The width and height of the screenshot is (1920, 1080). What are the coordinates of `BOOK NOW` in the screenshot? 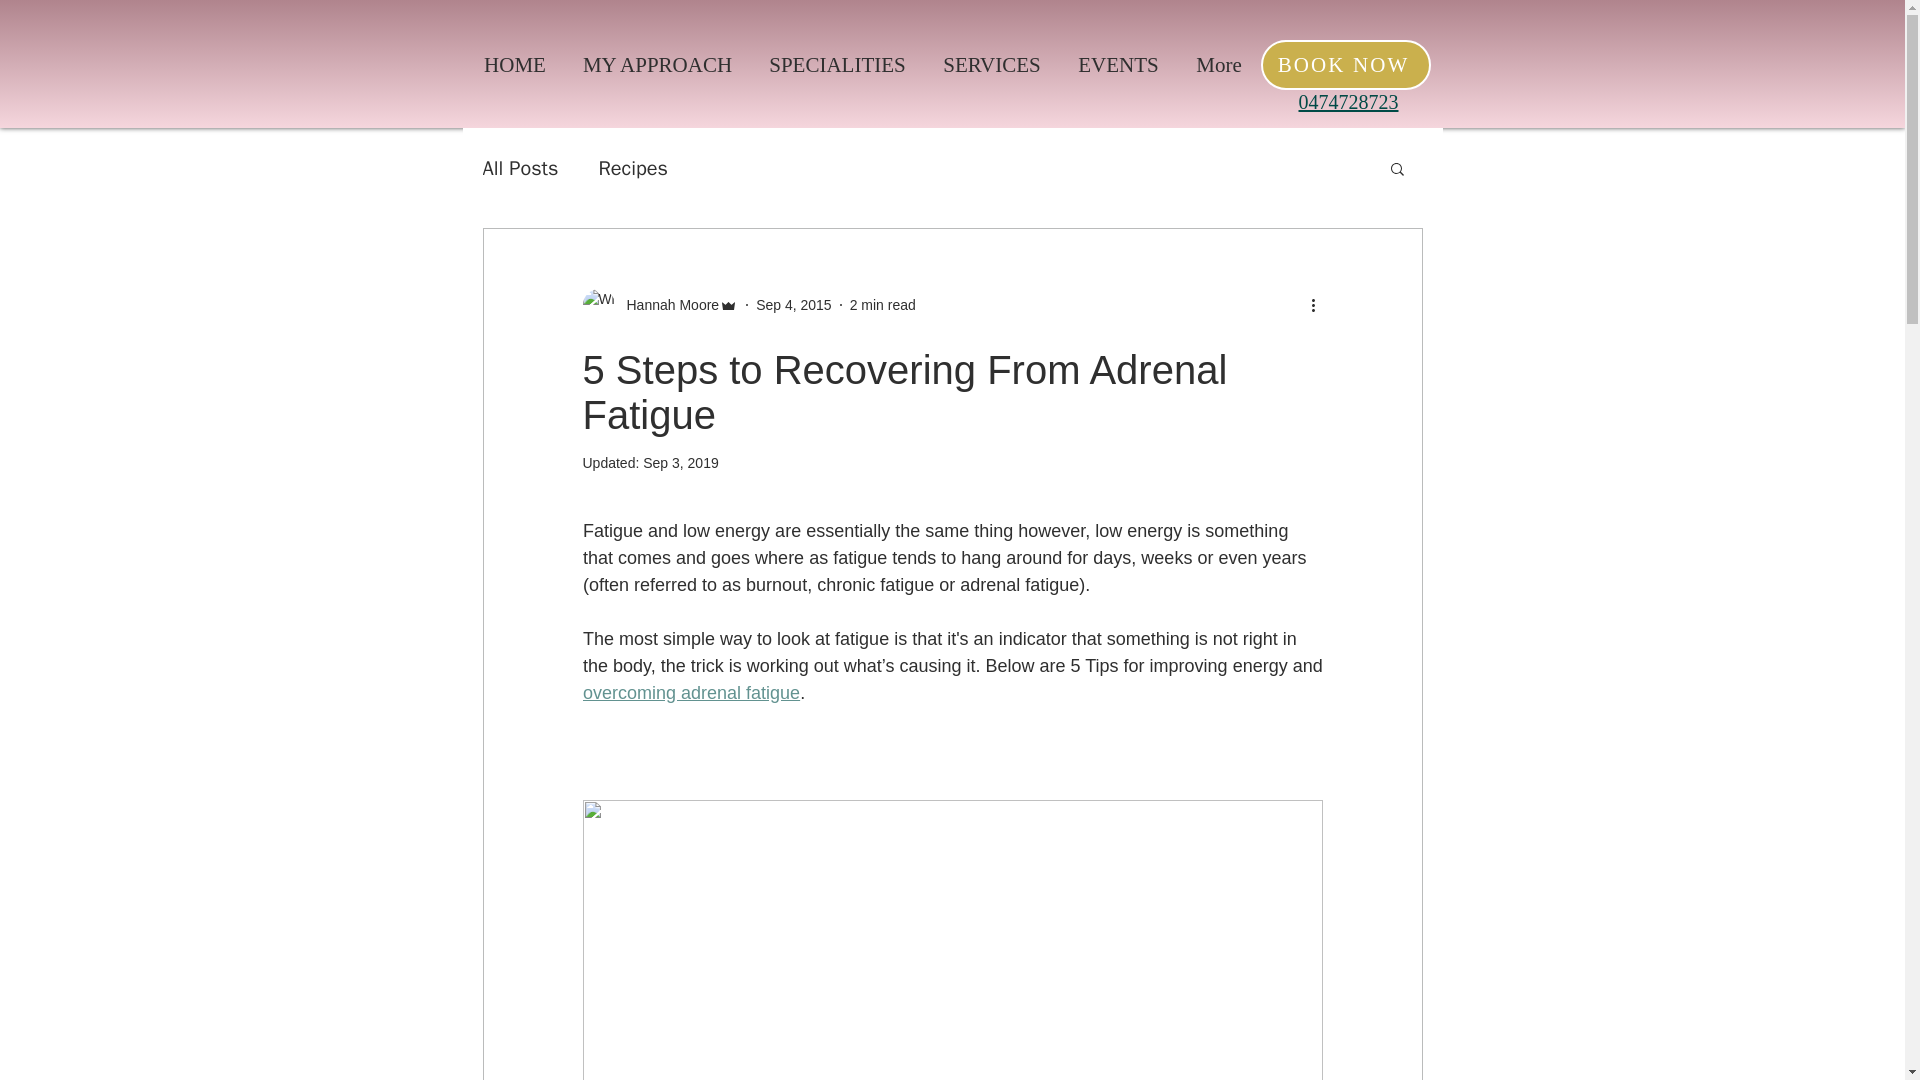 It's located at (1344, 64).